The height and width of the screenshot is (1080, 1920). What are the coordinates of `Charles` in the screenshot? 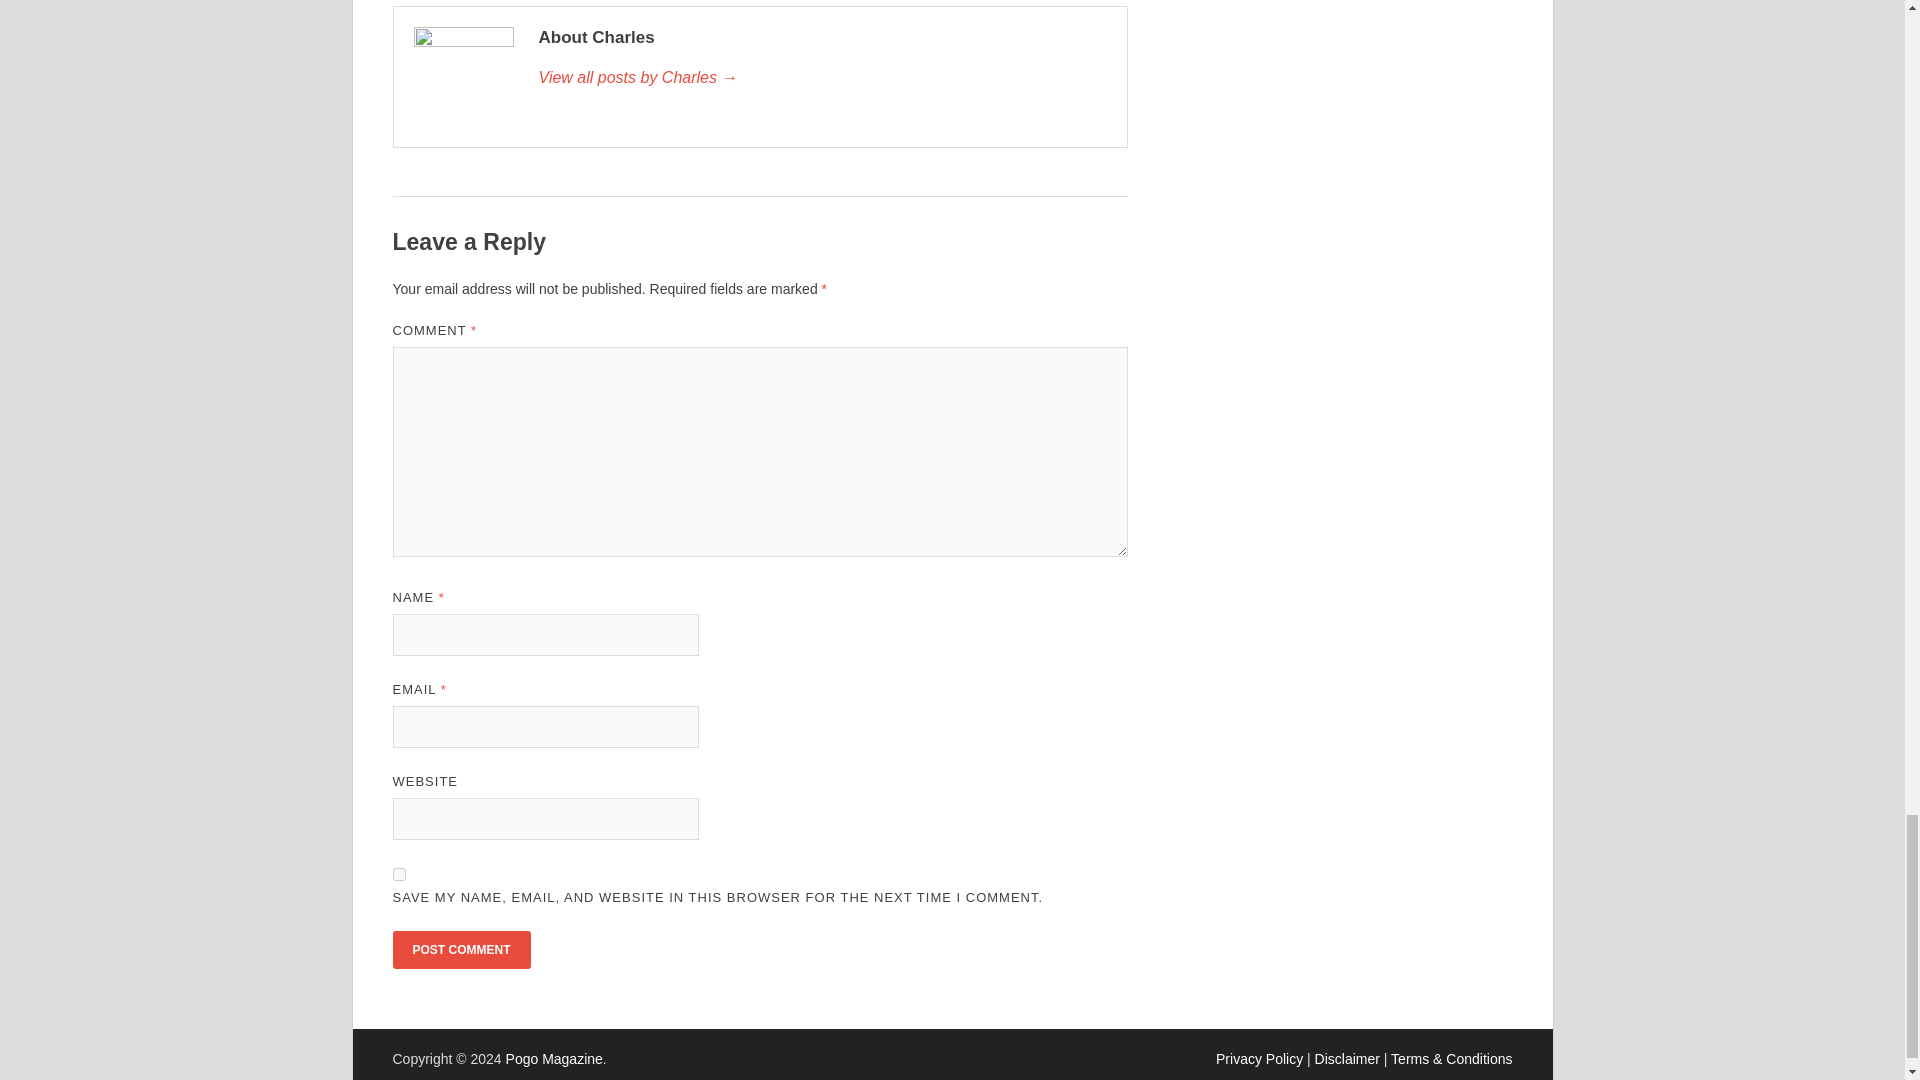 It's located at (821, 77).